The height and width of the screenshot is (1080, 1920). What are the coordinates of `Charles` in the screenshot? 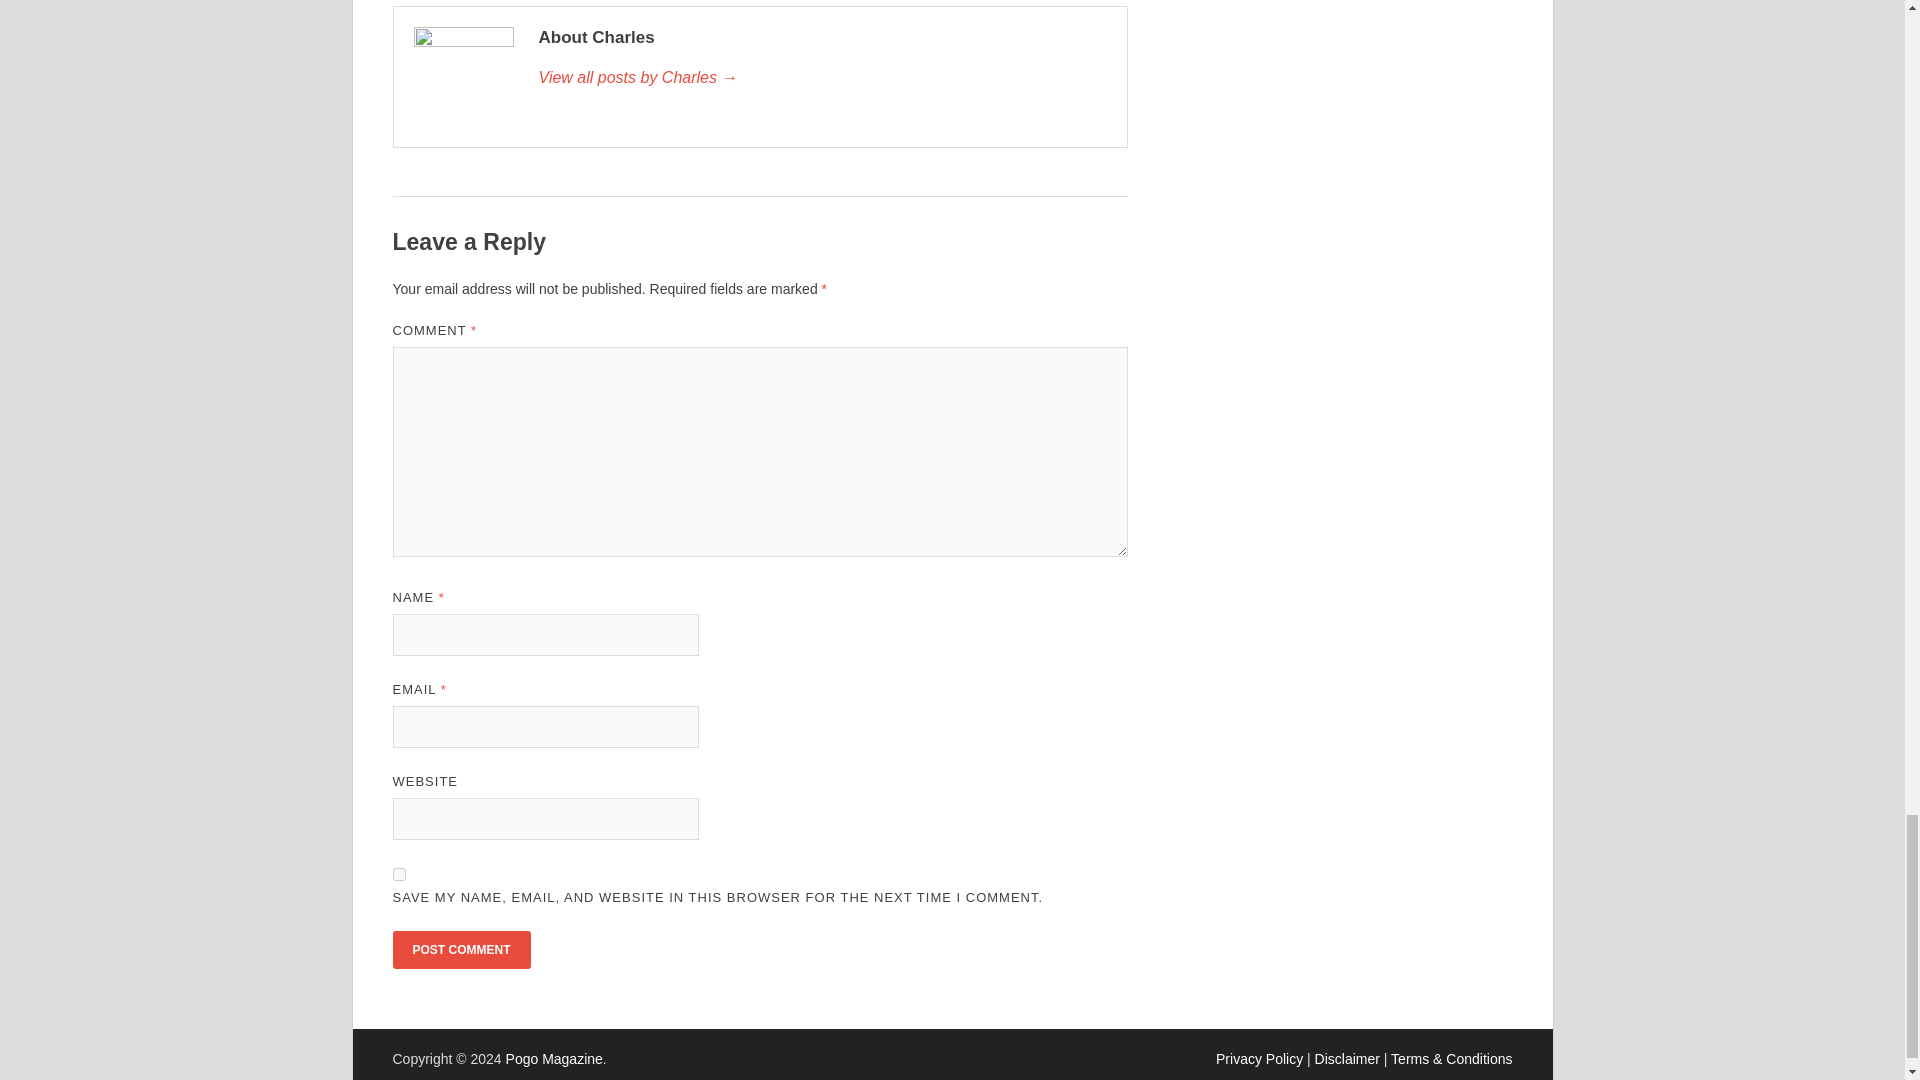 It's located at (821, 77).